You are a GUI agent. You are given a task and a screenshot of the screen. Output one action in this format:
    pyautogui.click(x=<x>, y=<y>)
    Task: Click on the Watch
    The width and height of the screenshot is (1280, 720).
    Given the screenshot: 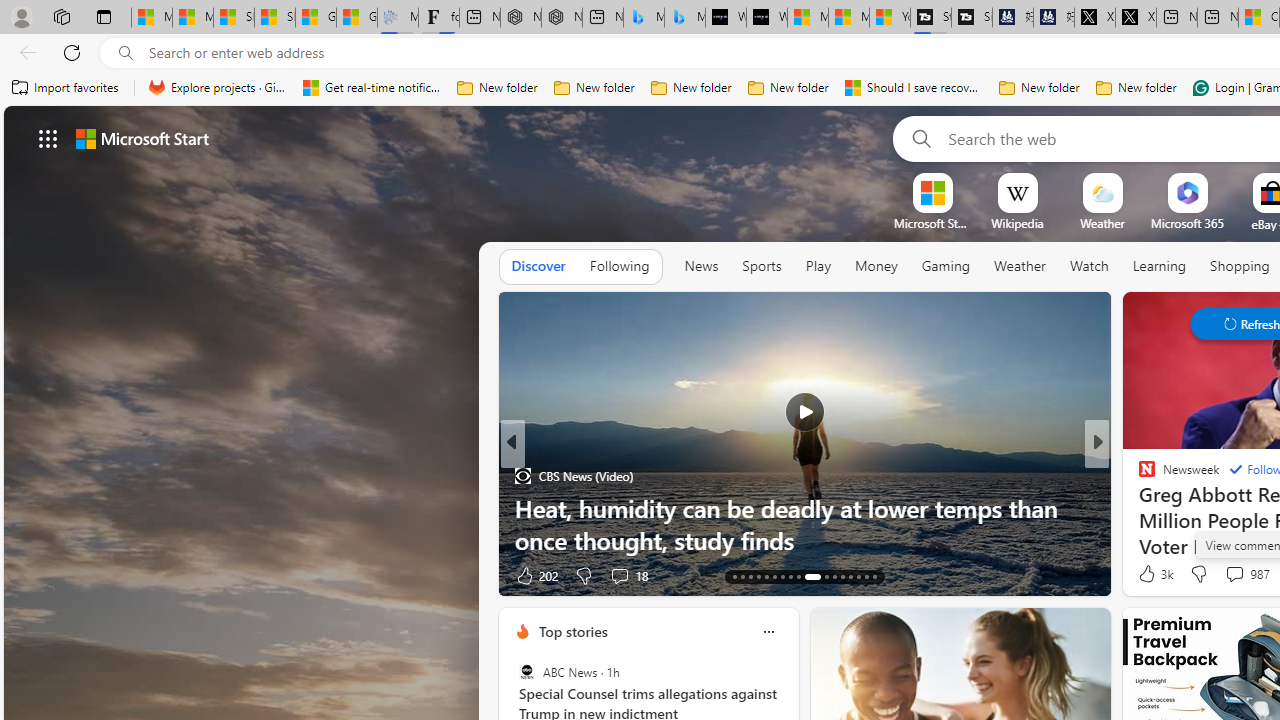 What is the action you would take?
    pyautogui.click(x=1089, y=266)
    